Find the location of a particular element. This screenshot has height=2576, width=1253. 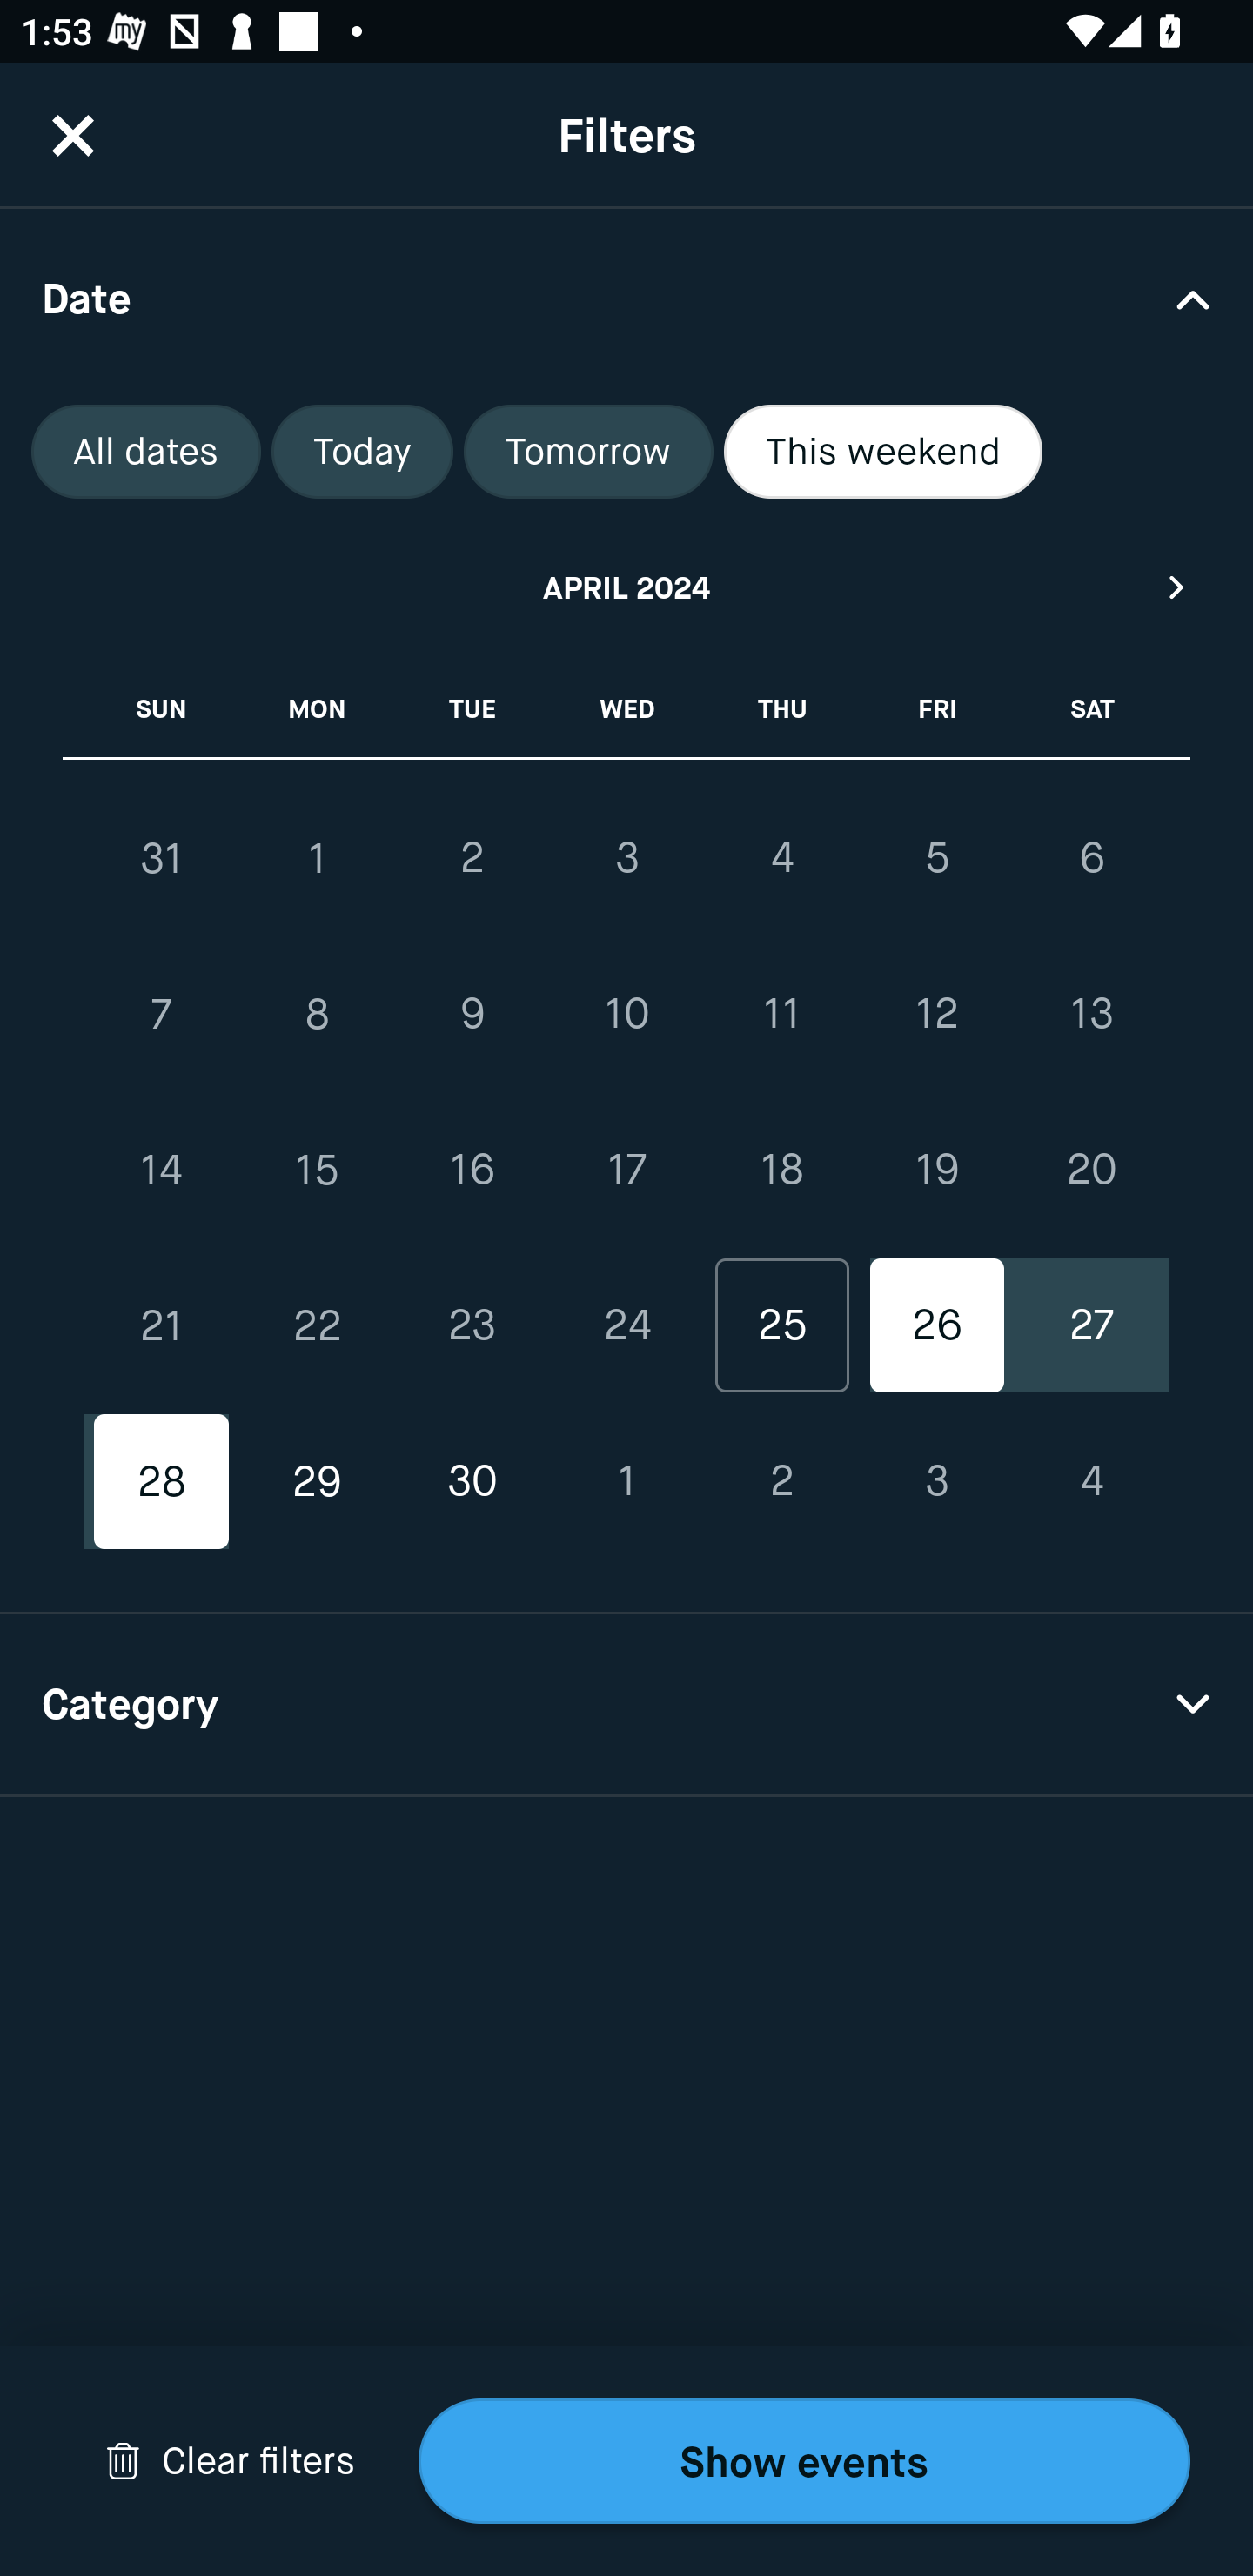

Next is located at coordinates (1177, 587).